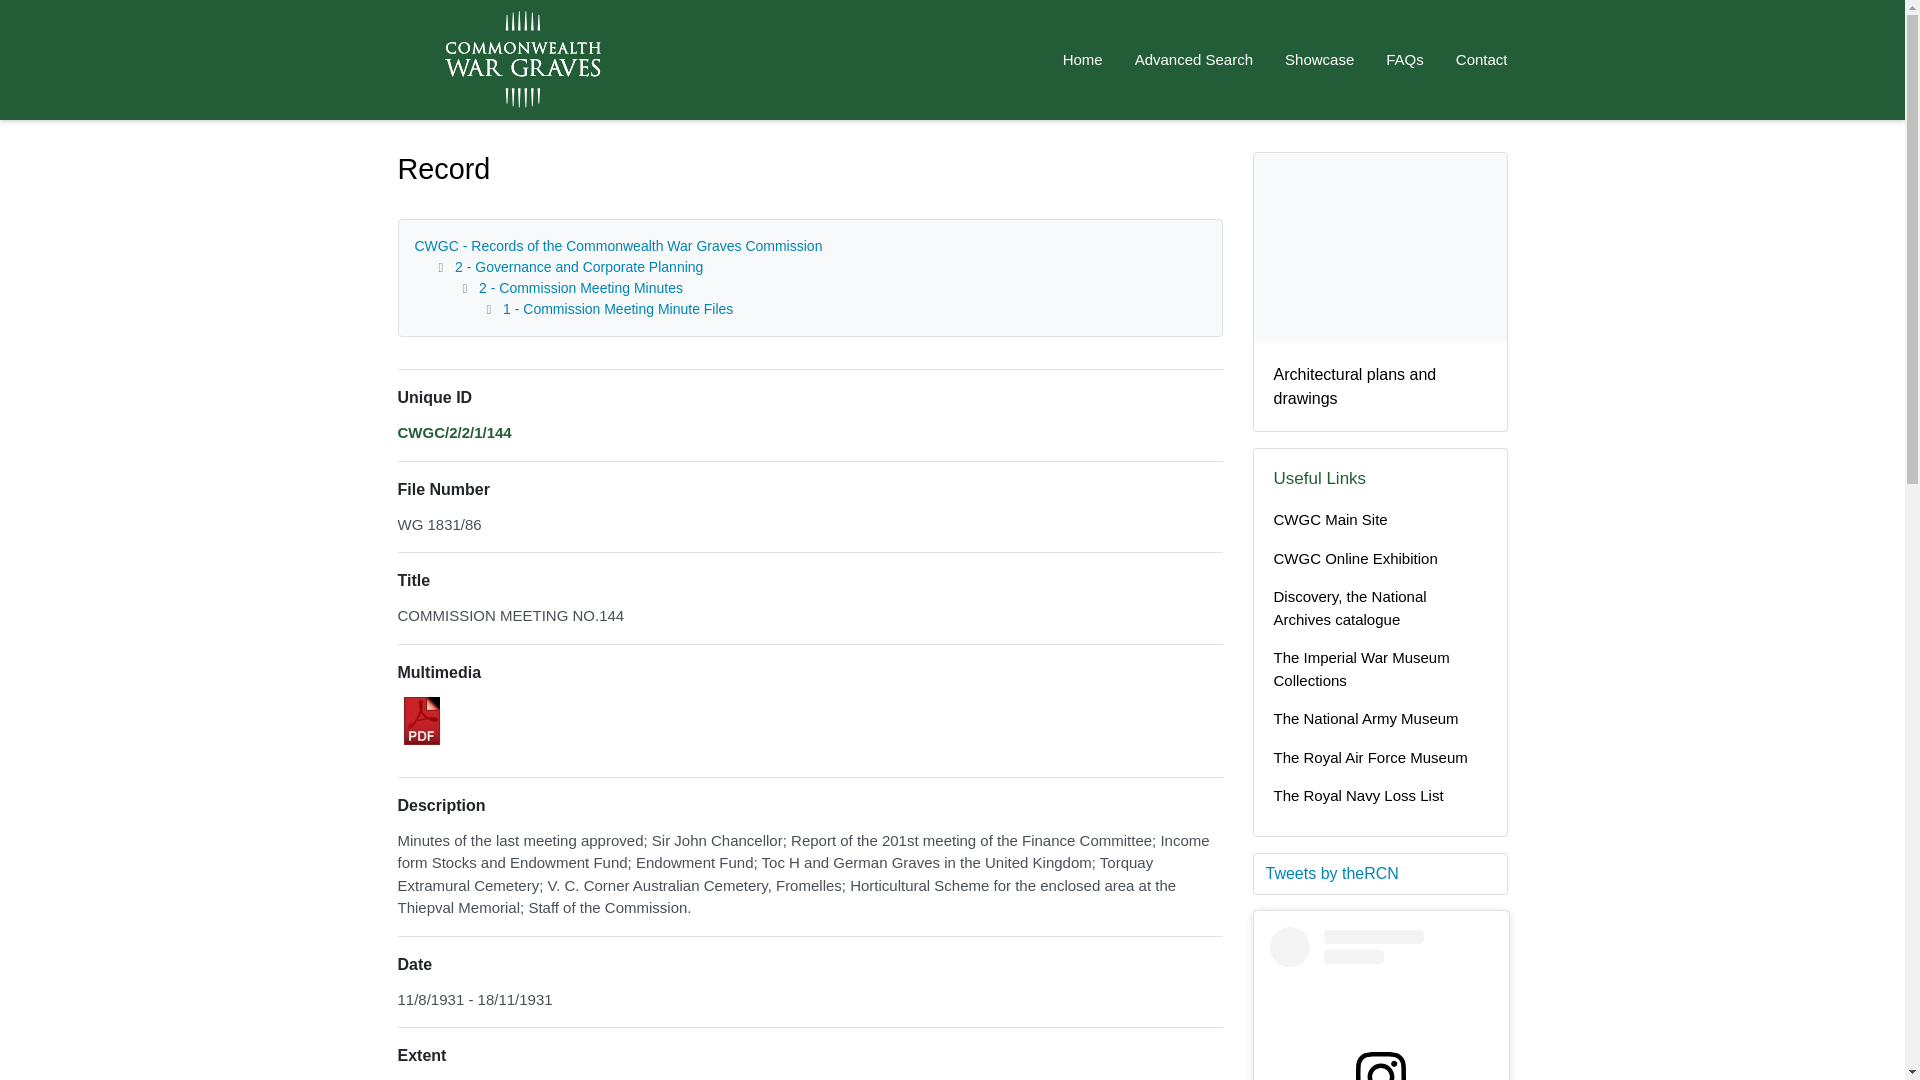 The height and width of the screenshot is (1080, 1920). What do you see at coordinates (1380, 608) in the screenshot?
I see `Discovery, the National Archives catalogue` at bounding box center [1380, 608].